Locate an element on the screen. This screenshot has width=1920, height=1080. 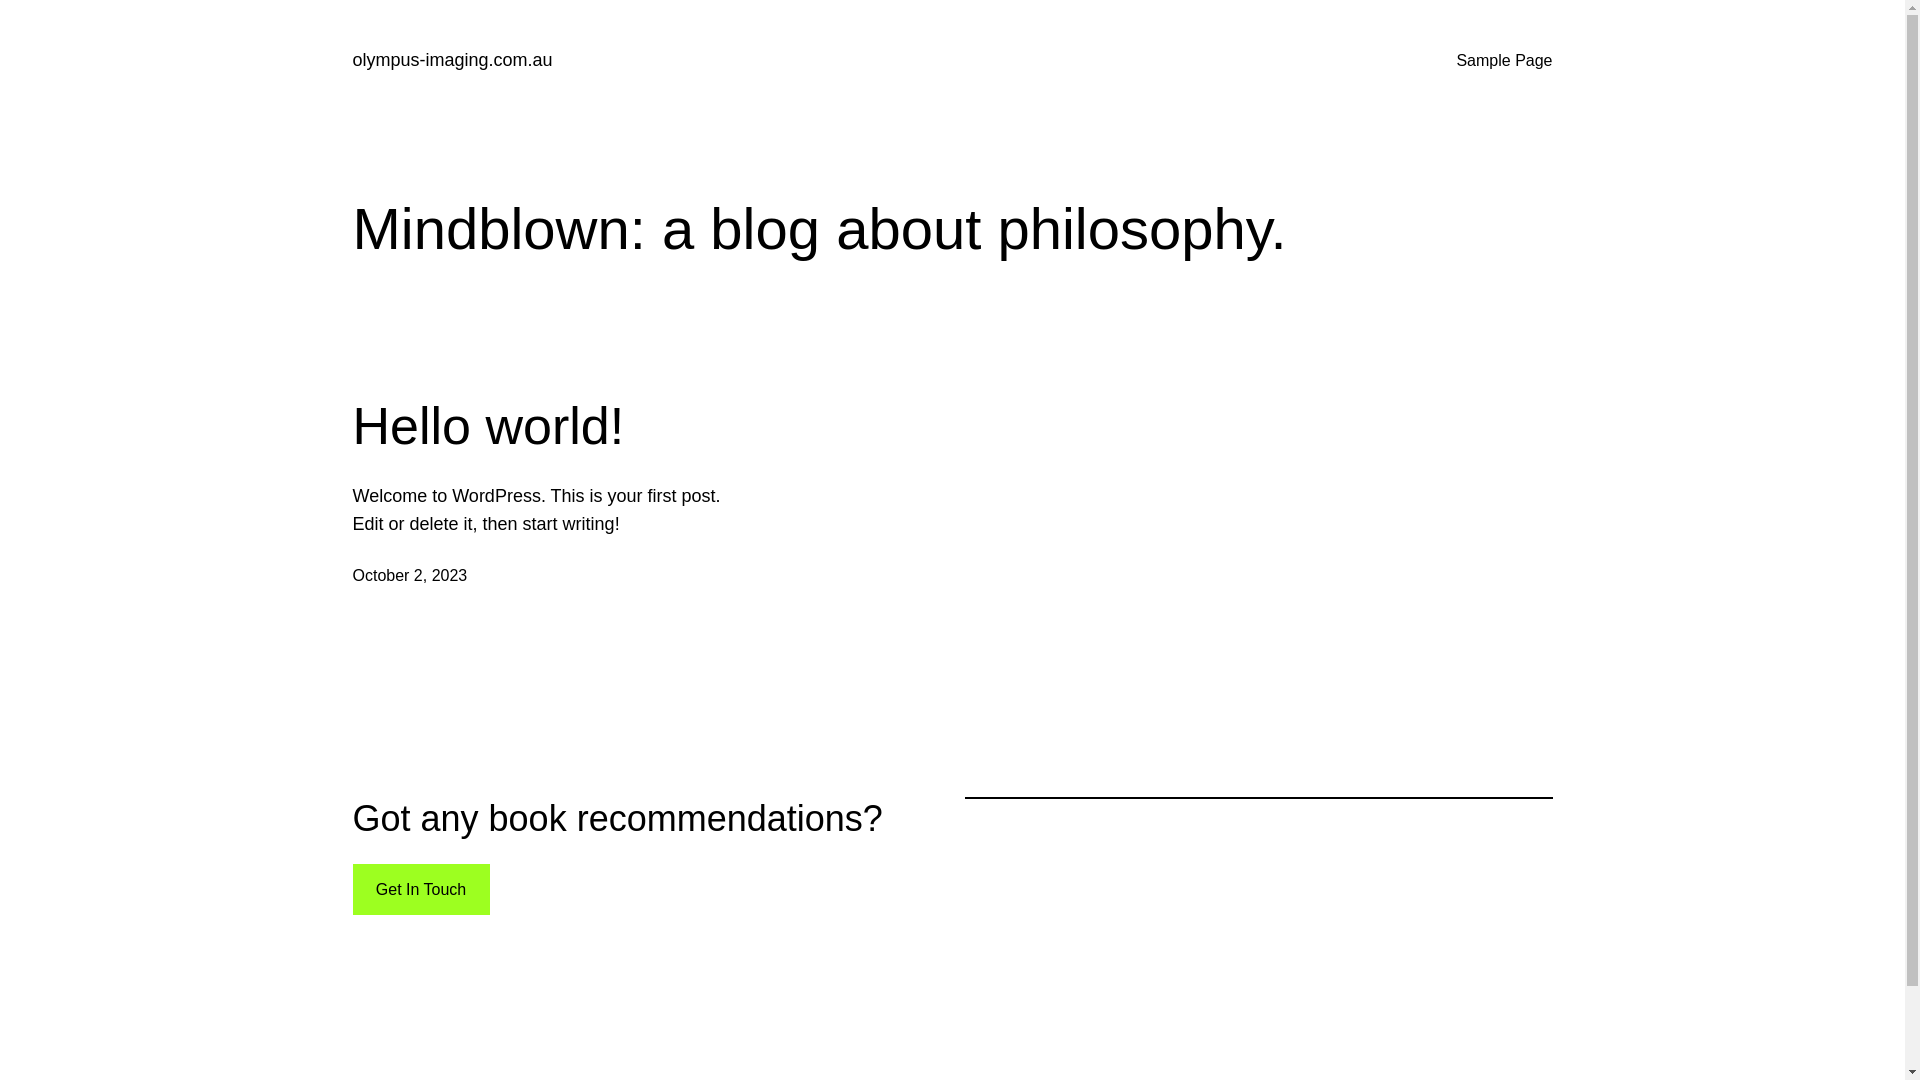
October 2, 2023 is located at coordinates (410, 576).